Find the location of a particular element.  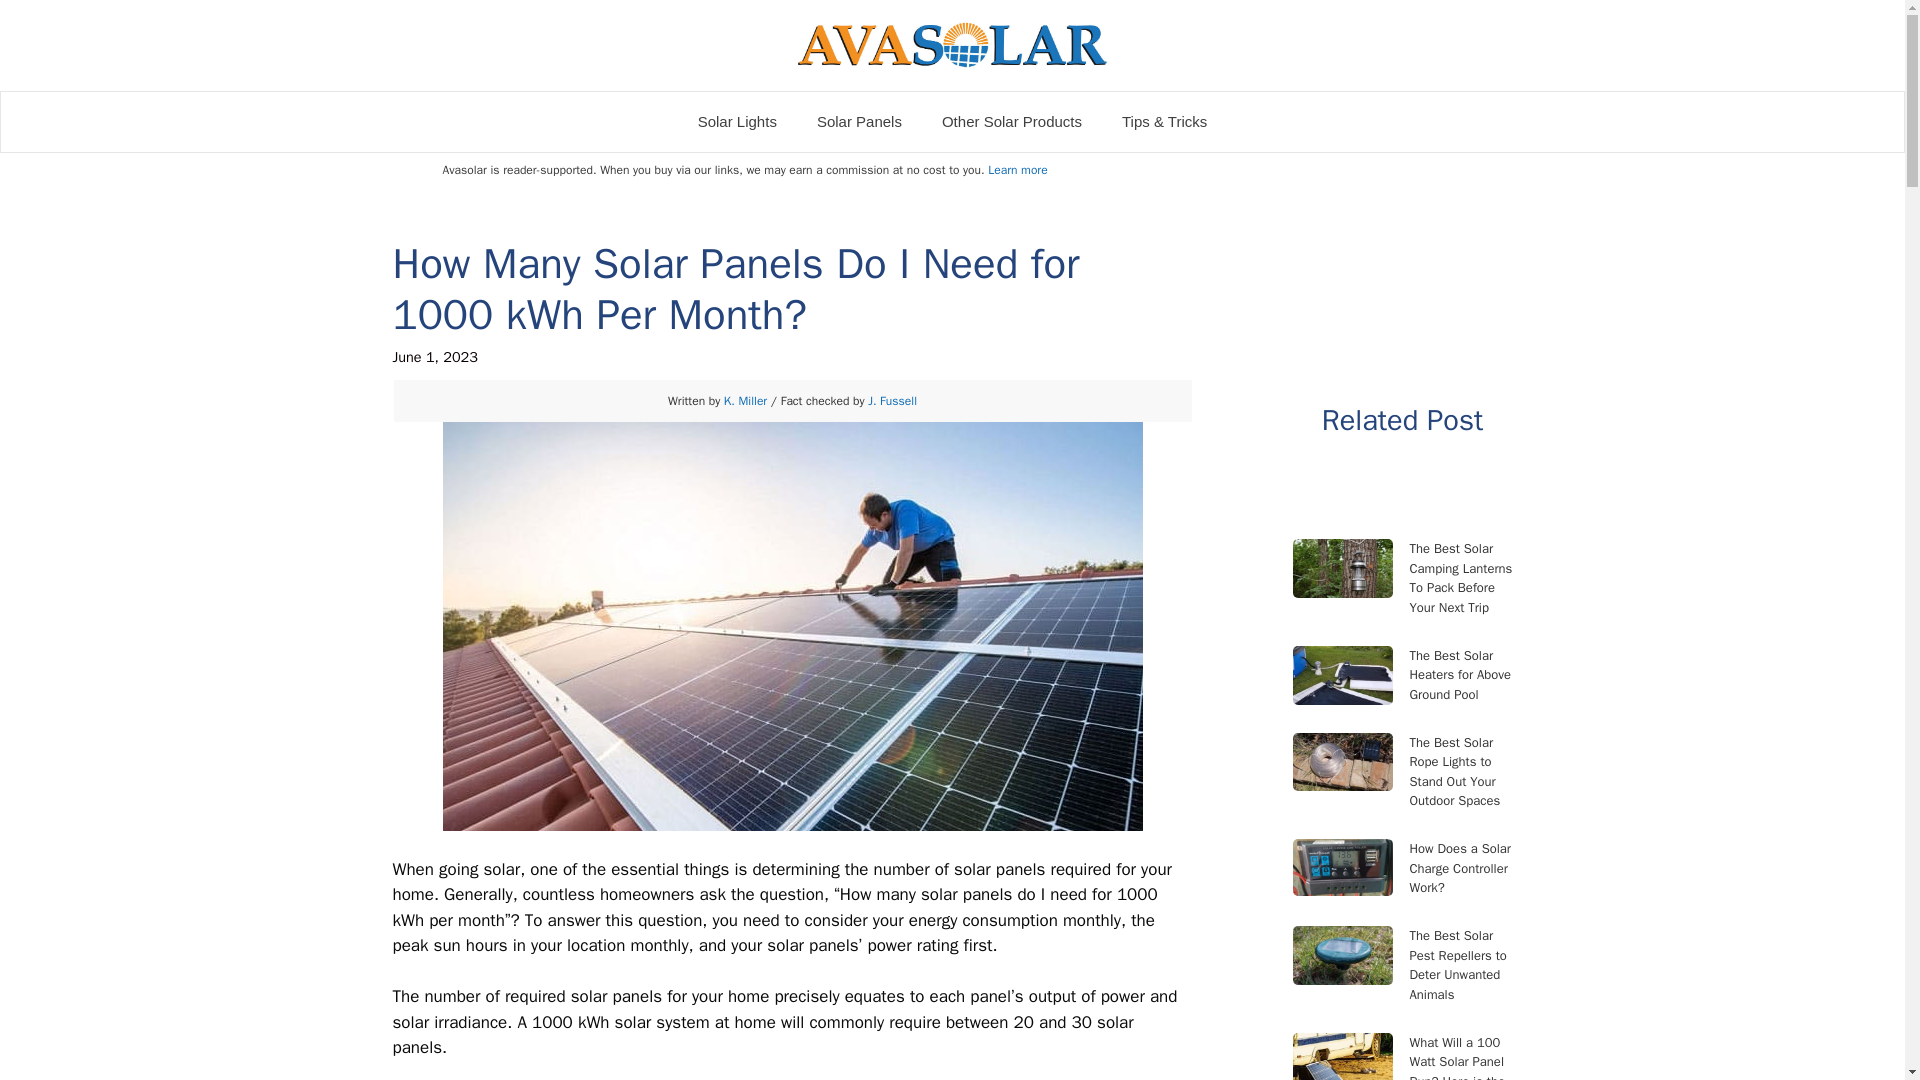

How Does a Solar Charge Controller Work? is located at coordinates (1460, 868).